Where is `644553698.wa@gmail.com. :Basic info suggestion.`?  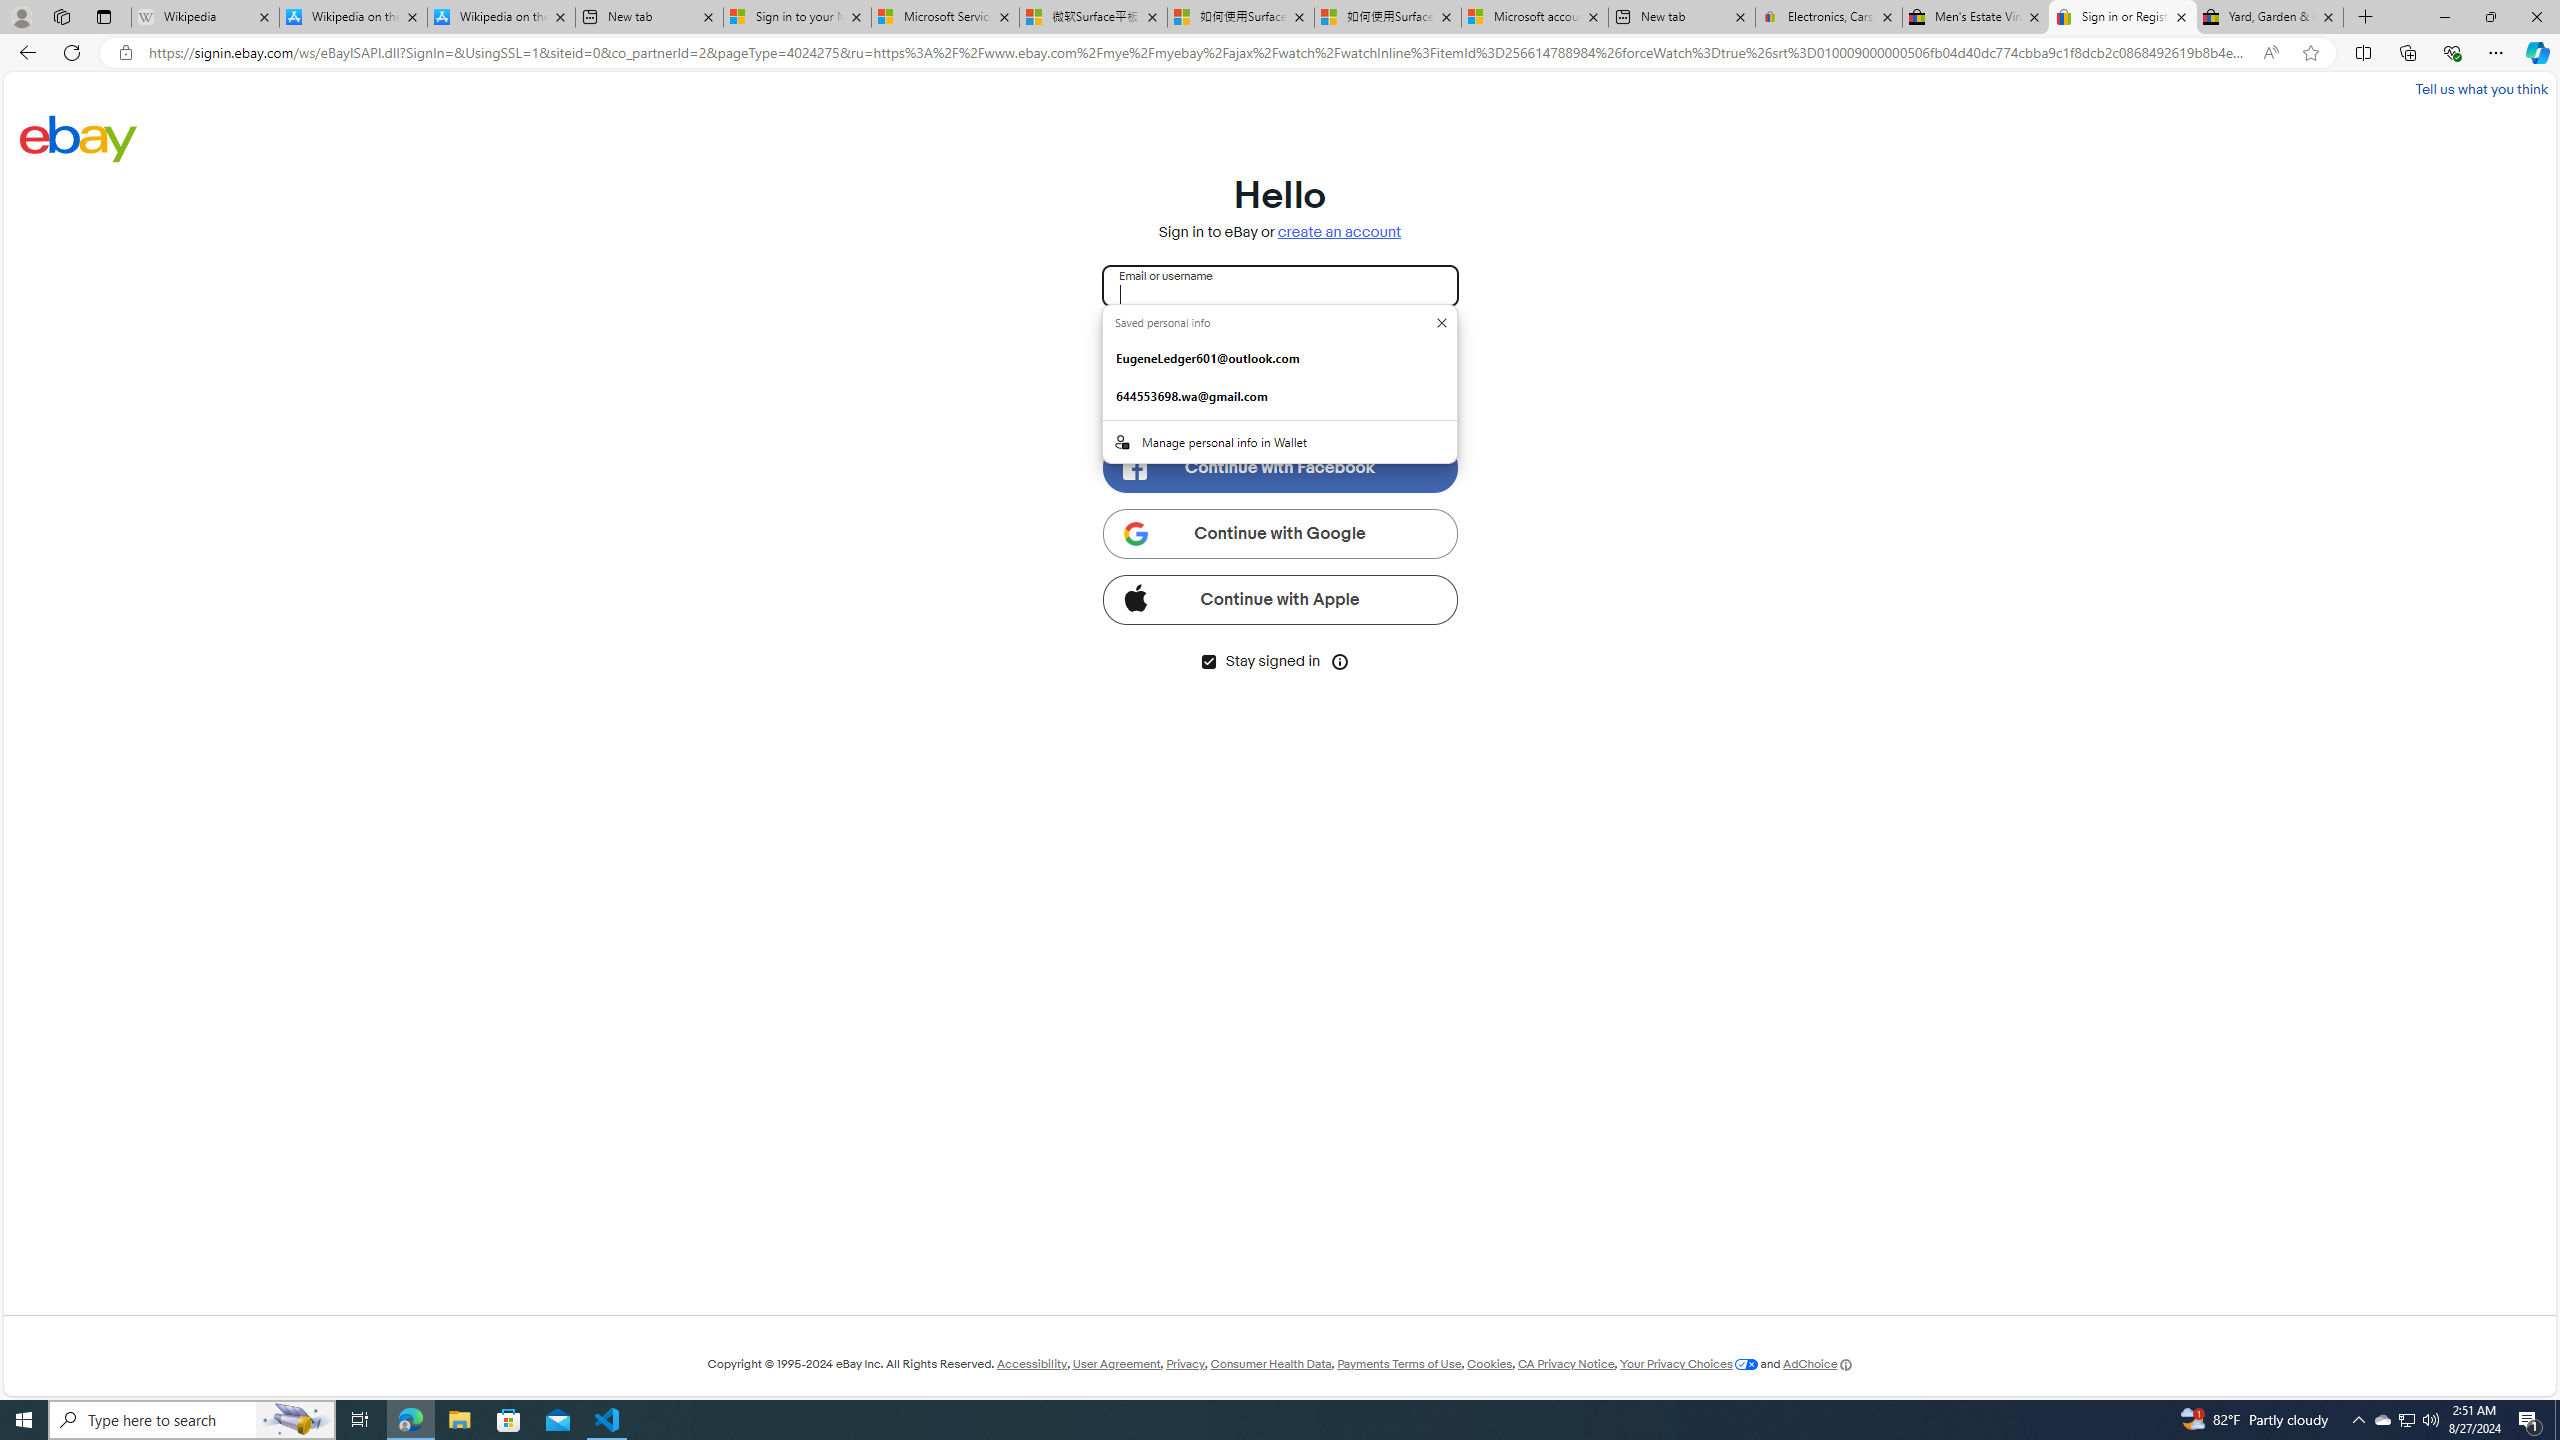 644553698.wa@gmail.com. :Basic info suggestion. is located at coordinates (1280, 396).